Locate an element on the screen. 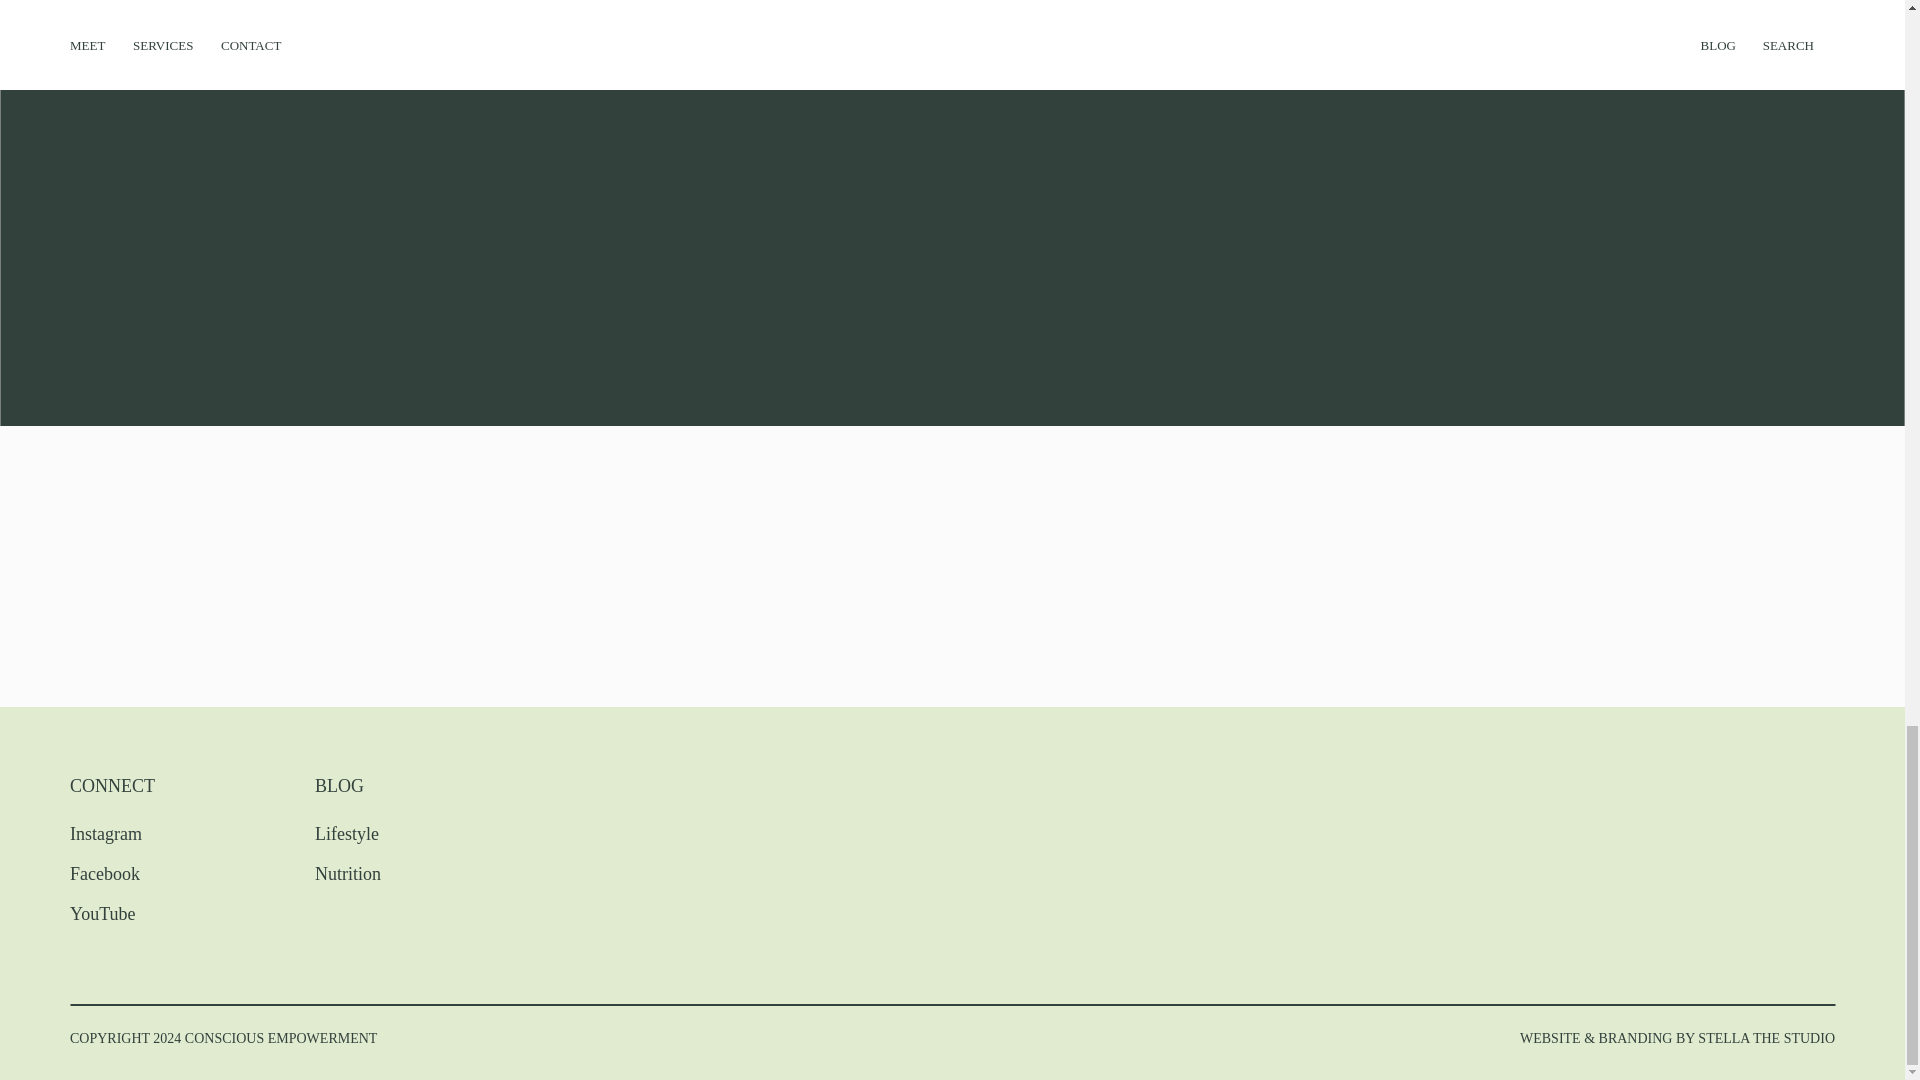 The height and width of the screenshot is (1080, 1920). Lifestyle is located at coordinates (384, 831).